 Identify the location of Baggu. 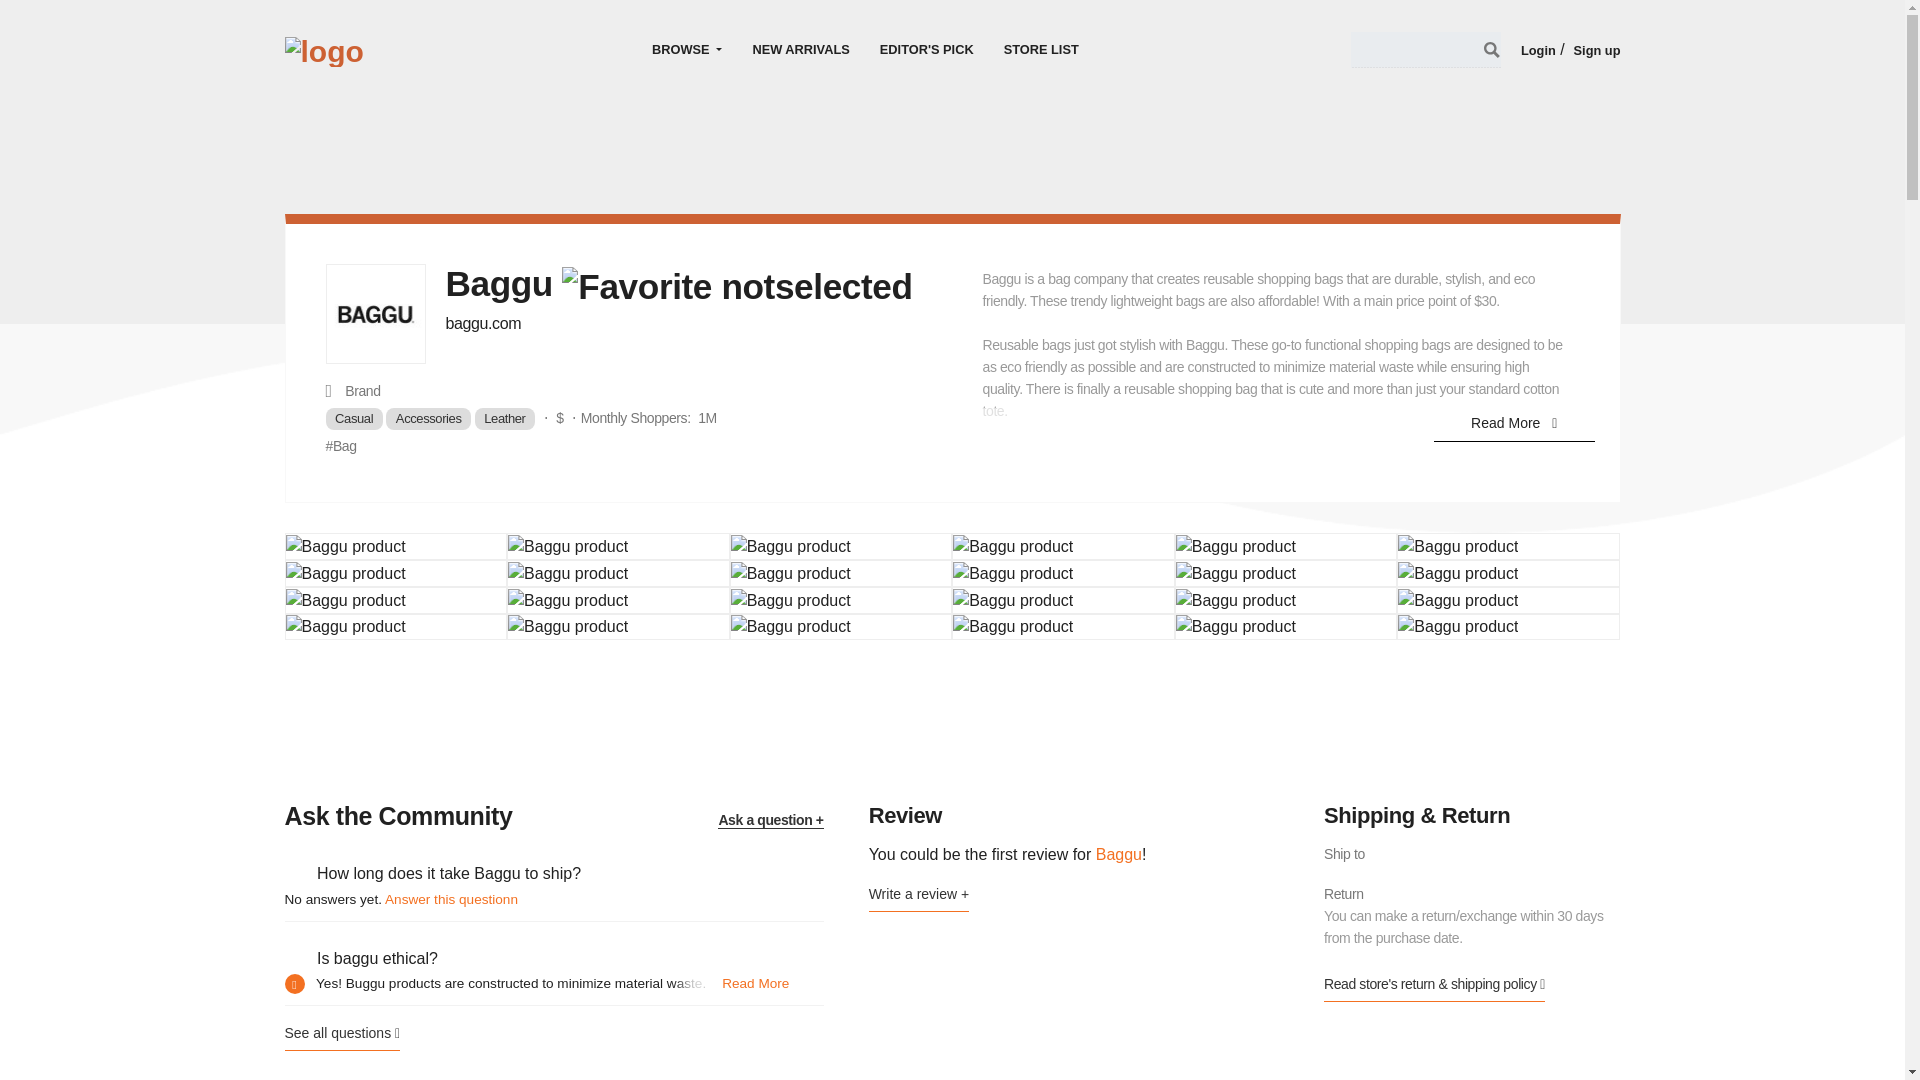
(790, 600).